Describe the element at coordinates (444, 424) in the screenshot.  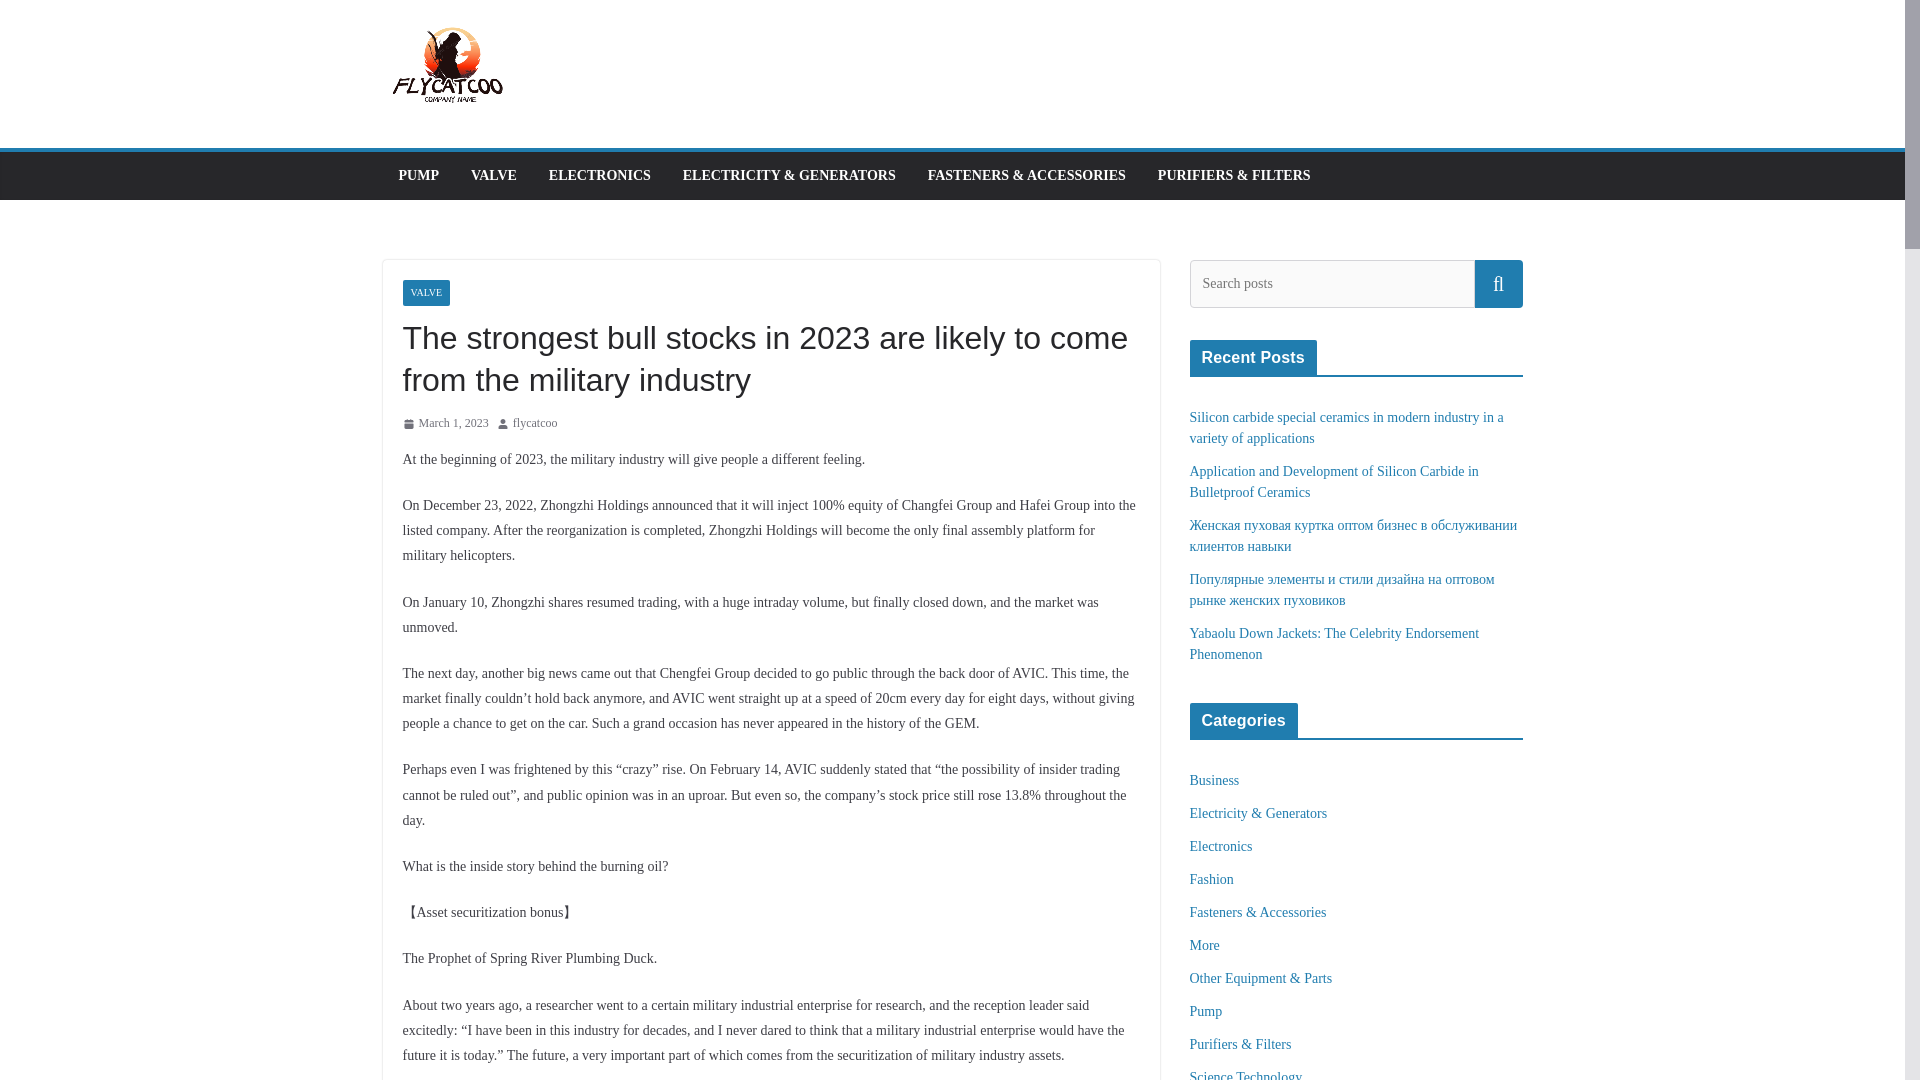
I see `March 1, 2023` at that location.